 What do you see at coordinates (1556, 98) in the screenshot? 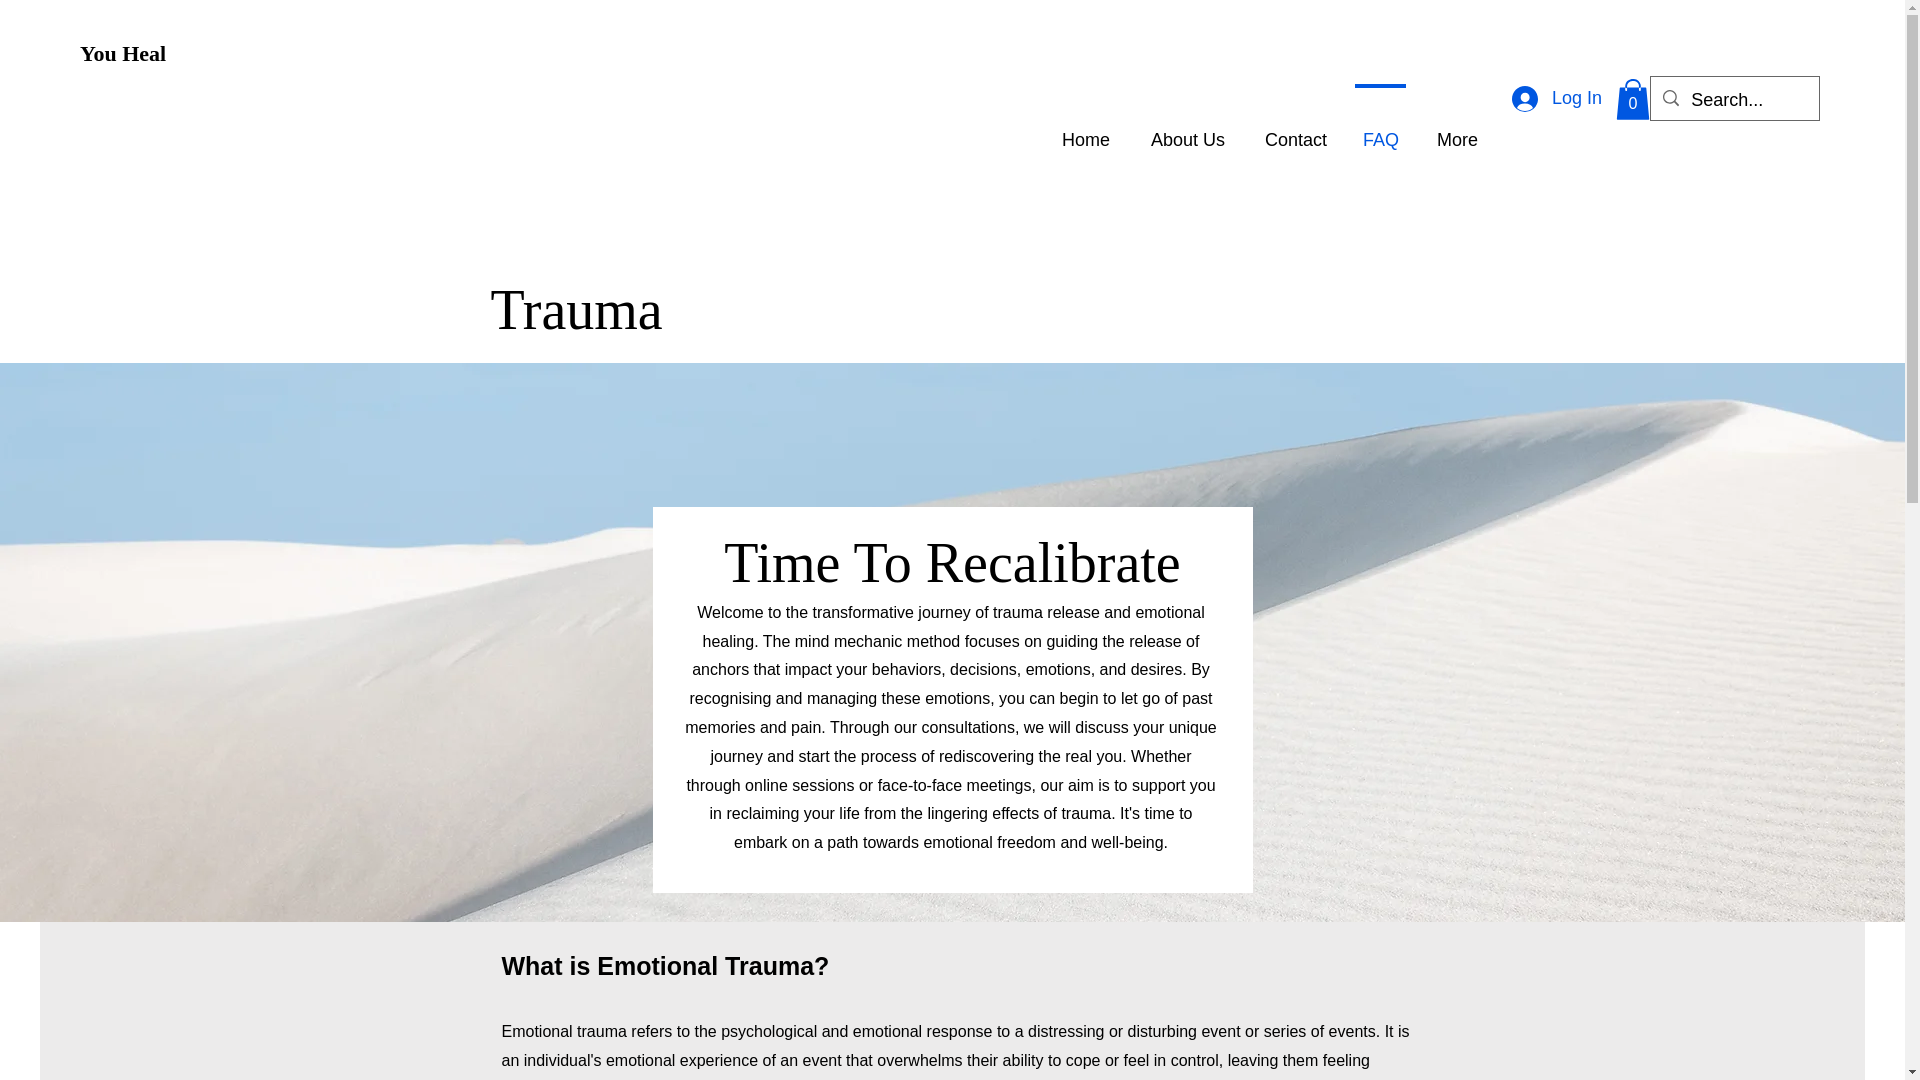
I see `Log In` at bounding box center [1556, 98].